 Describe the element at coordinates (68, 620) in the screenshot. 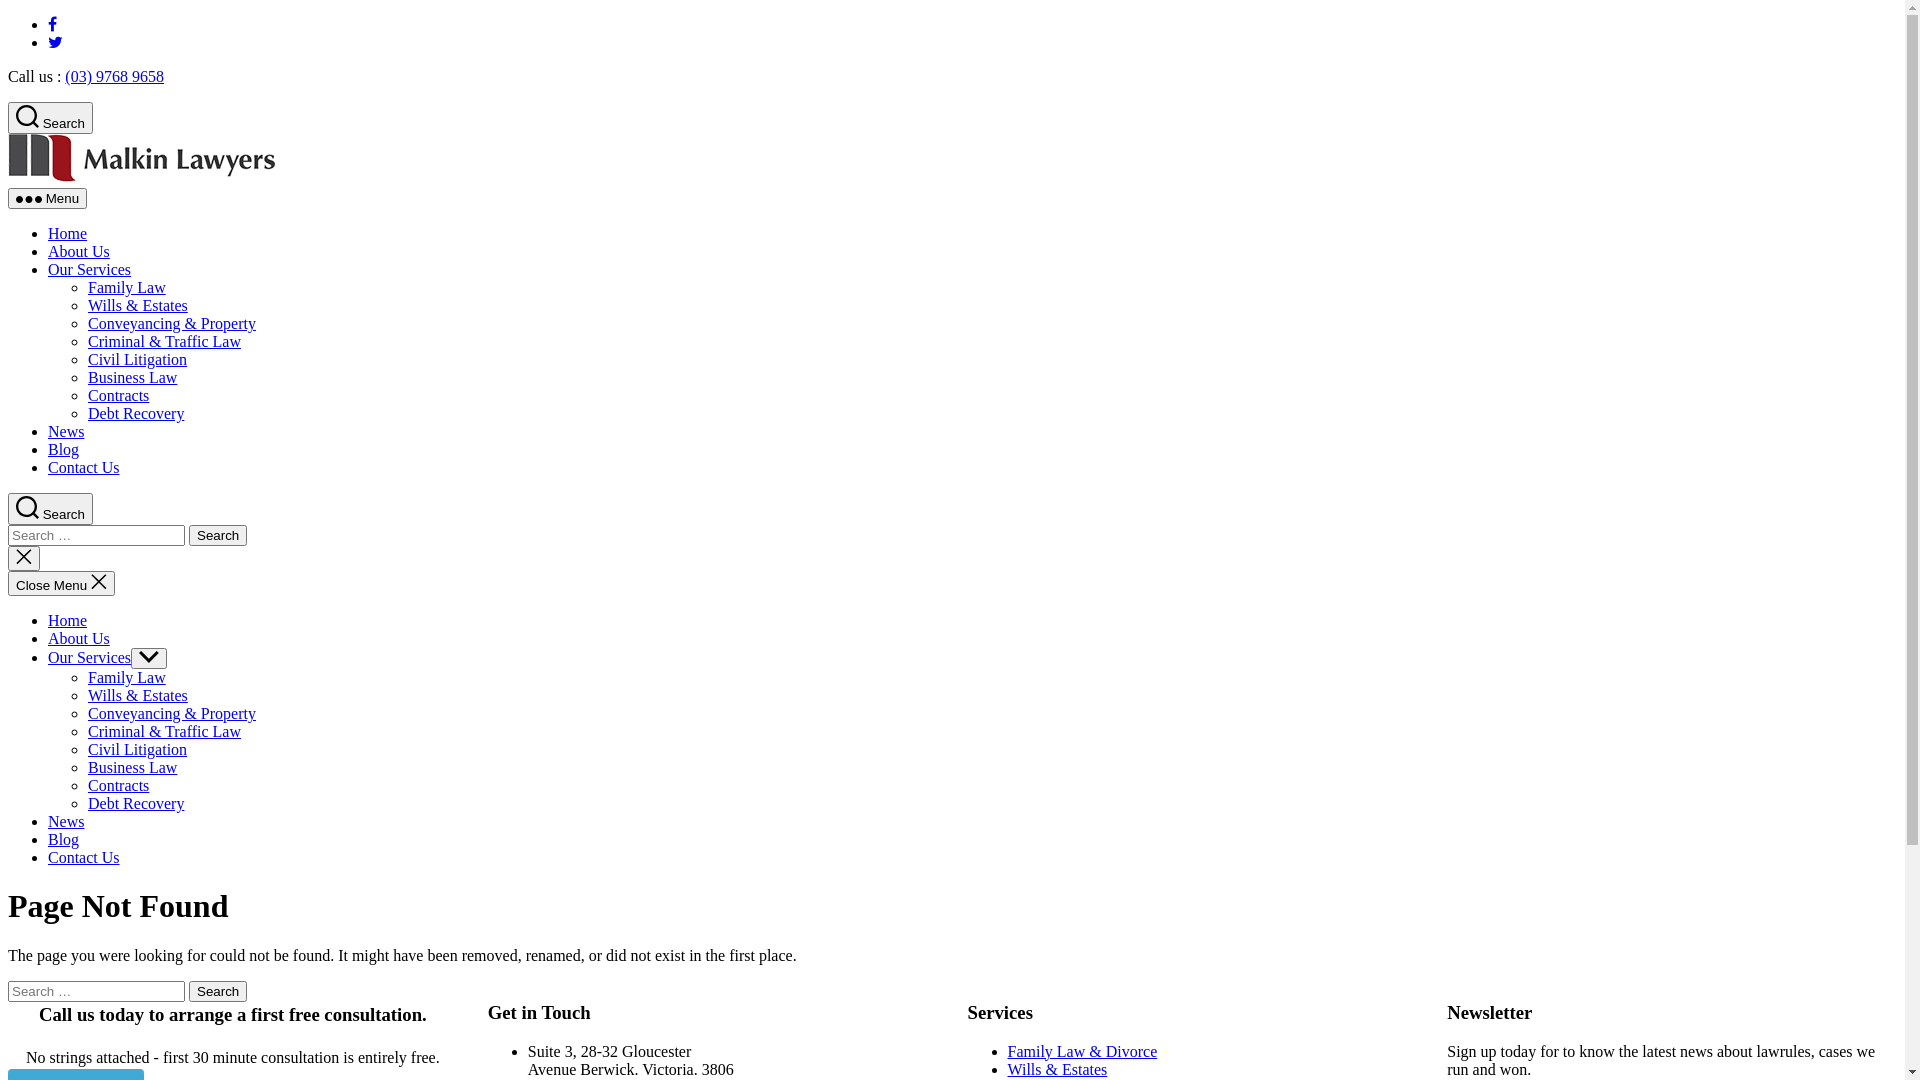

I see `Home` at that location.